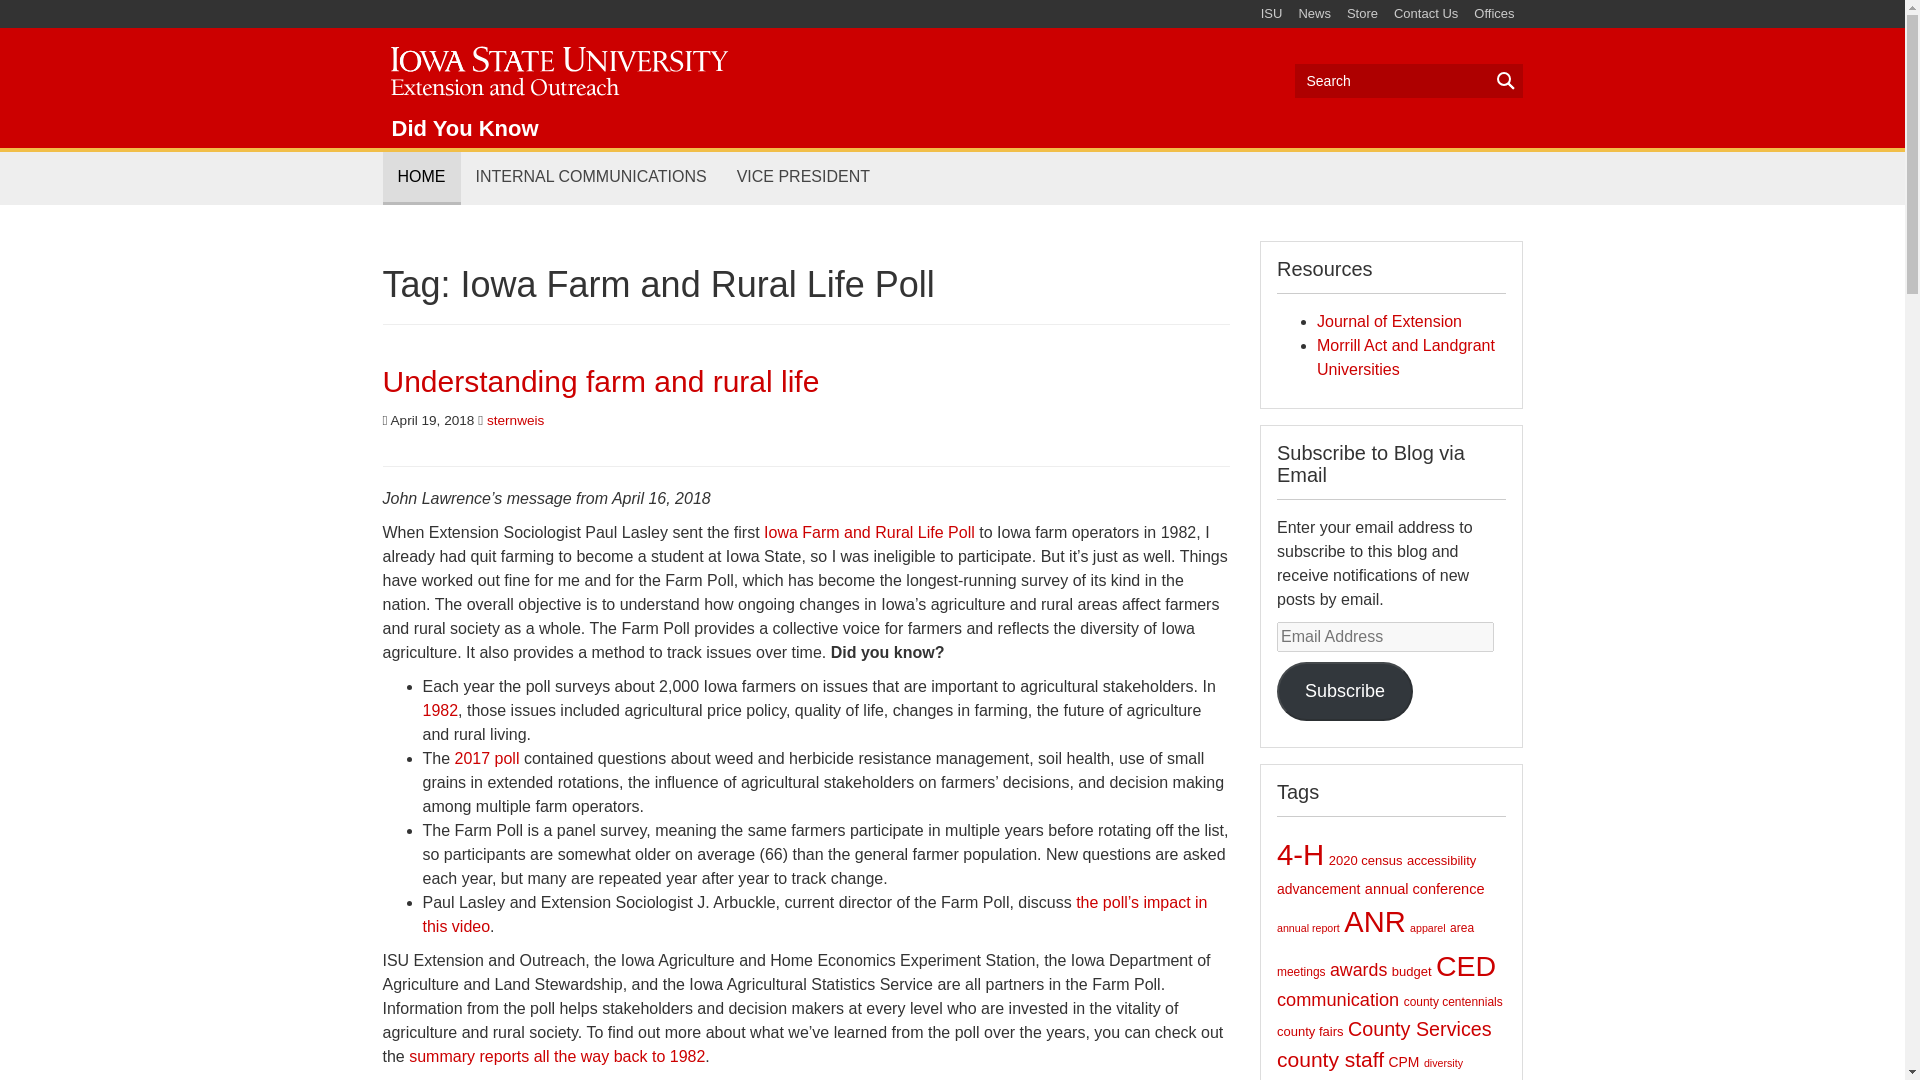 Image resolution: width=1920 pixels, height=1080 pixels. I want to click on Contact Us, so click(1426, 14).